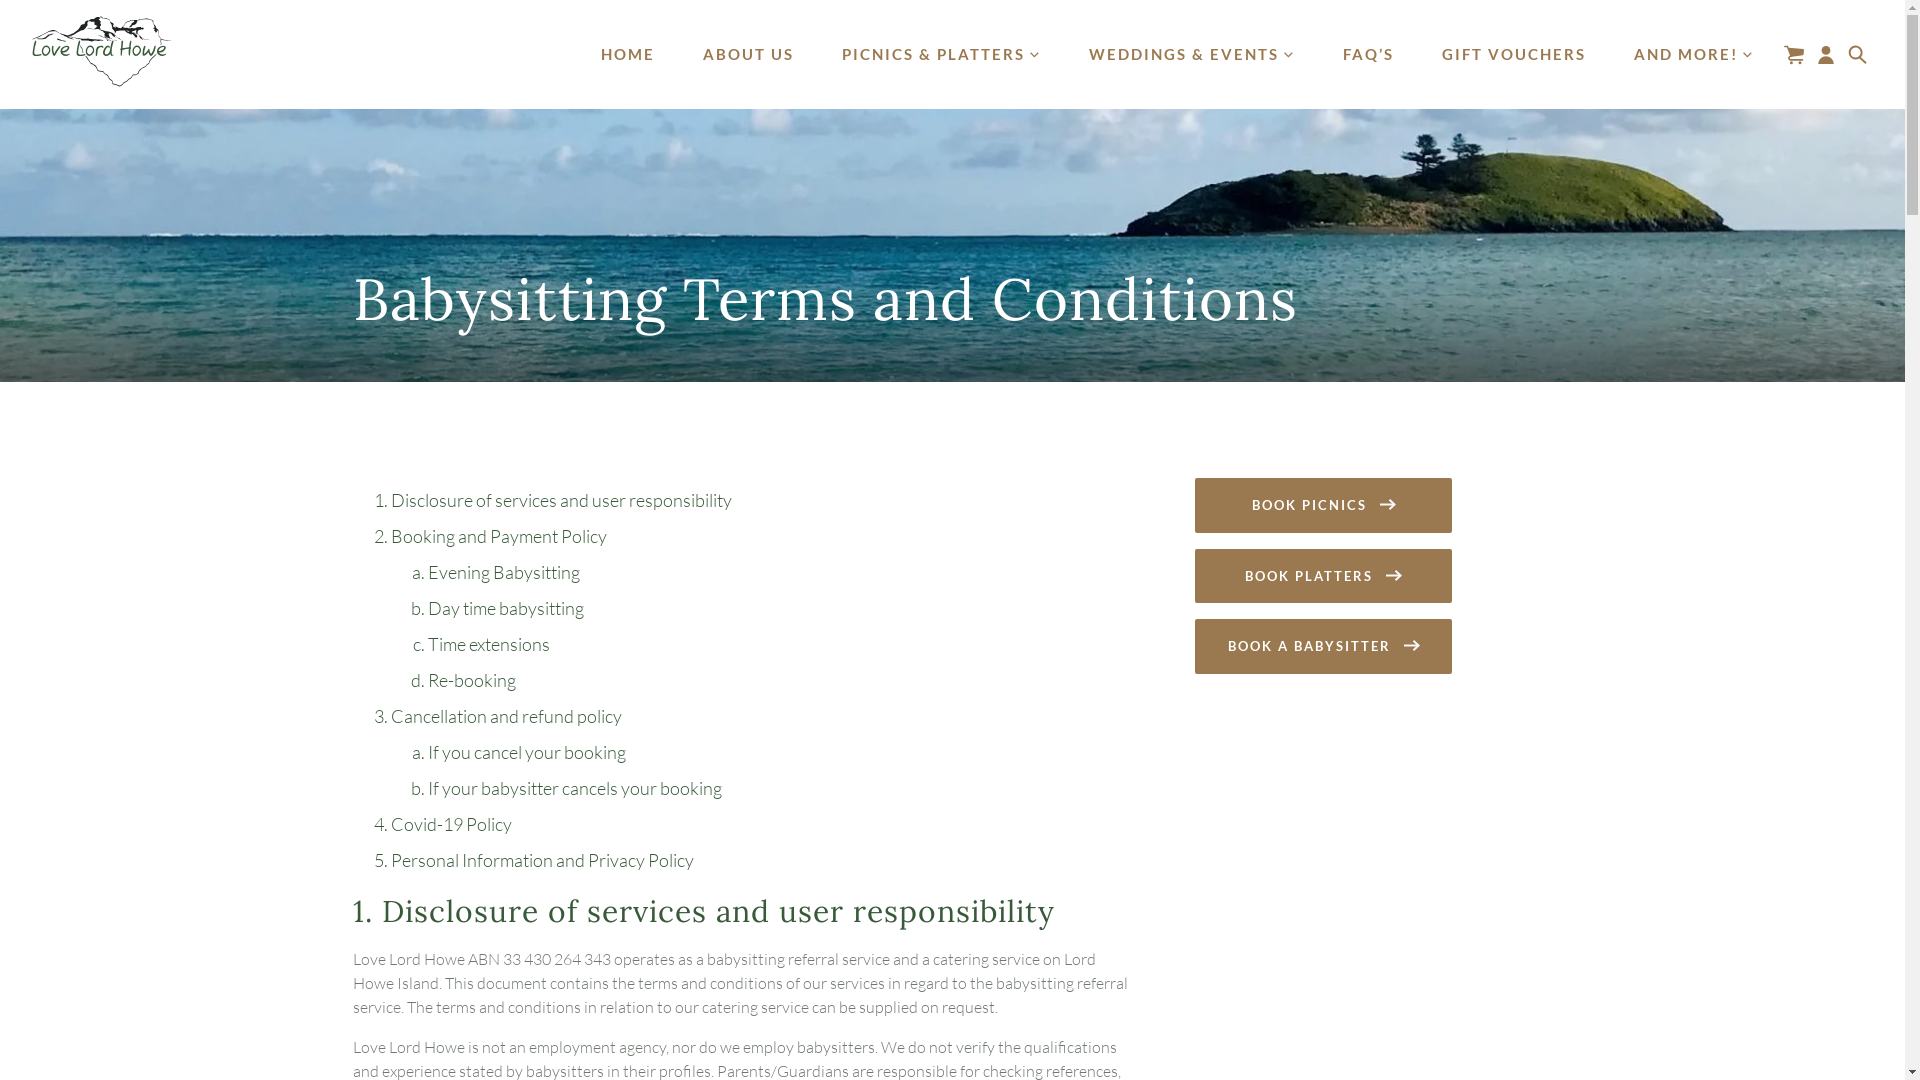 The width and height of the screenshot is (1920, 1080). I want to click on HOME, so click(628, 54).